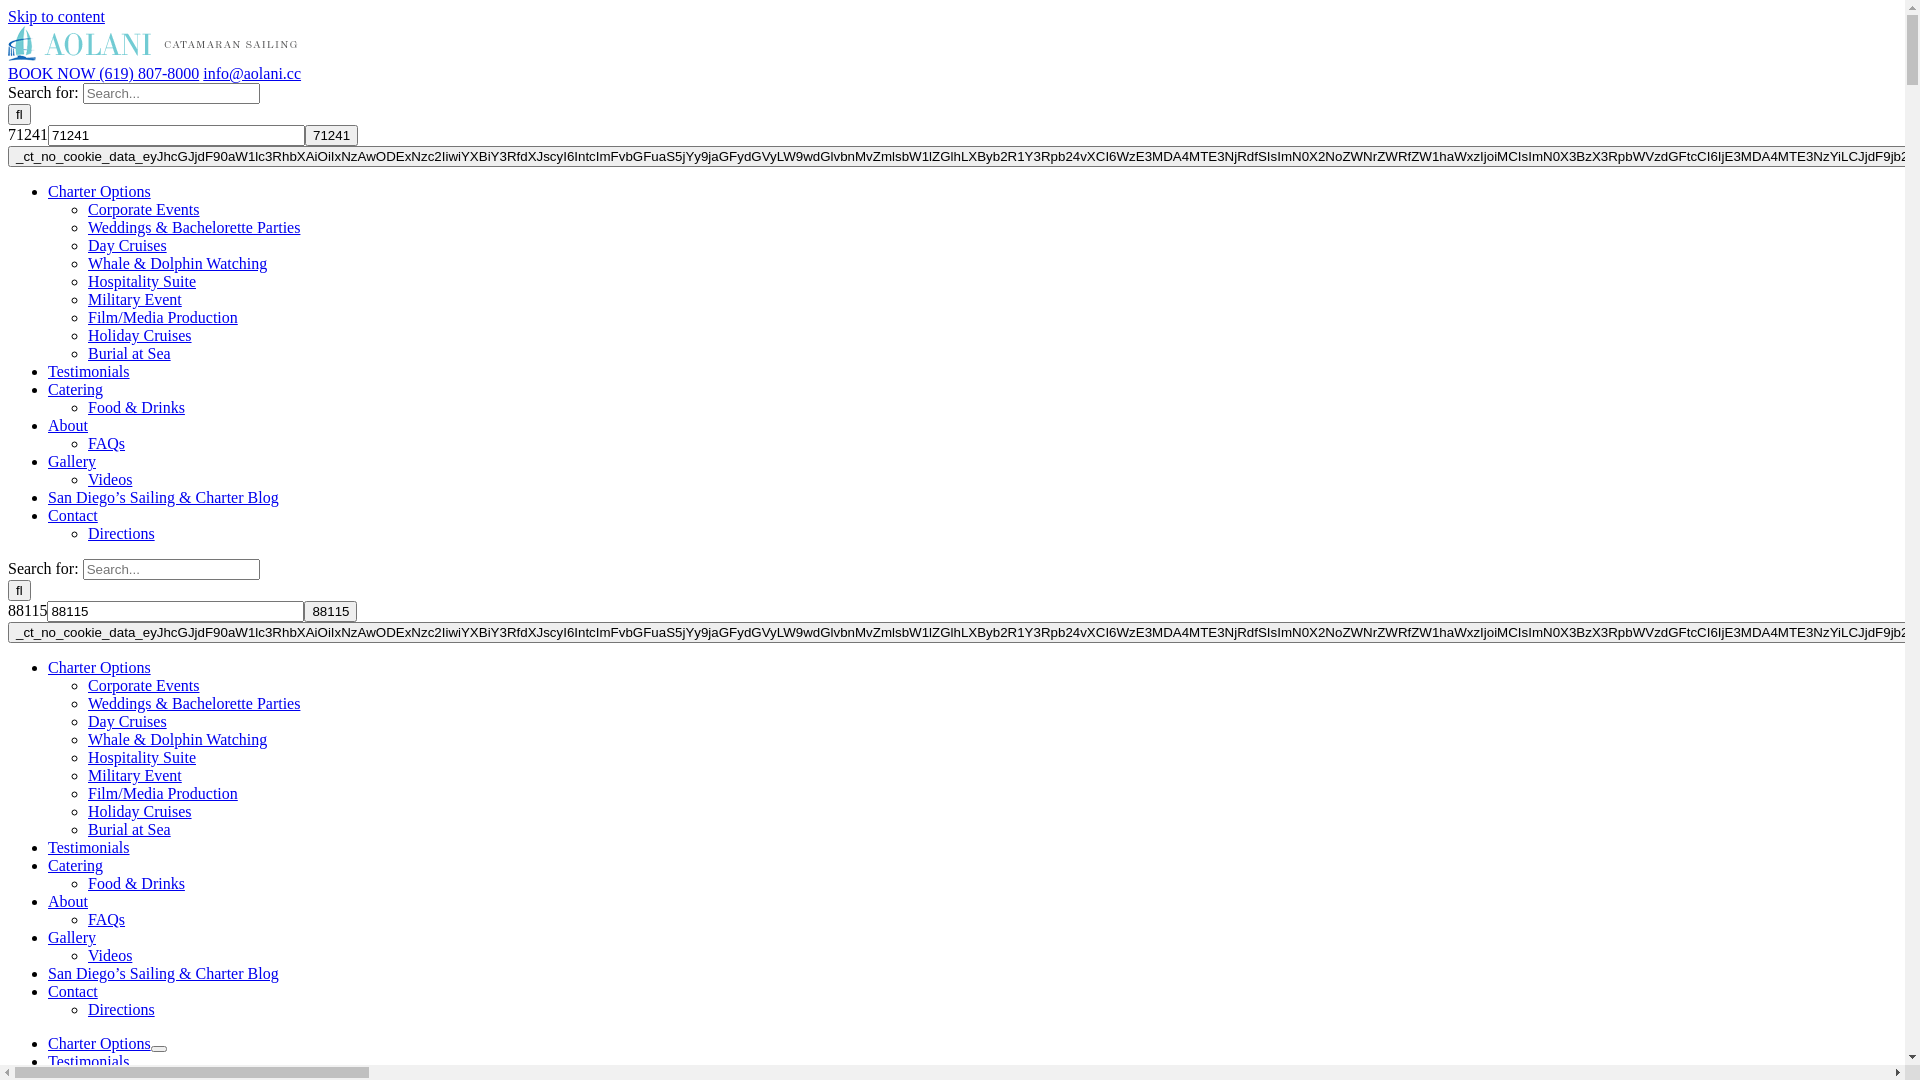  What do you see at coordinates (100, 192) in the screenshot?
I see `Charter Options` at bounding box center [100, 192].